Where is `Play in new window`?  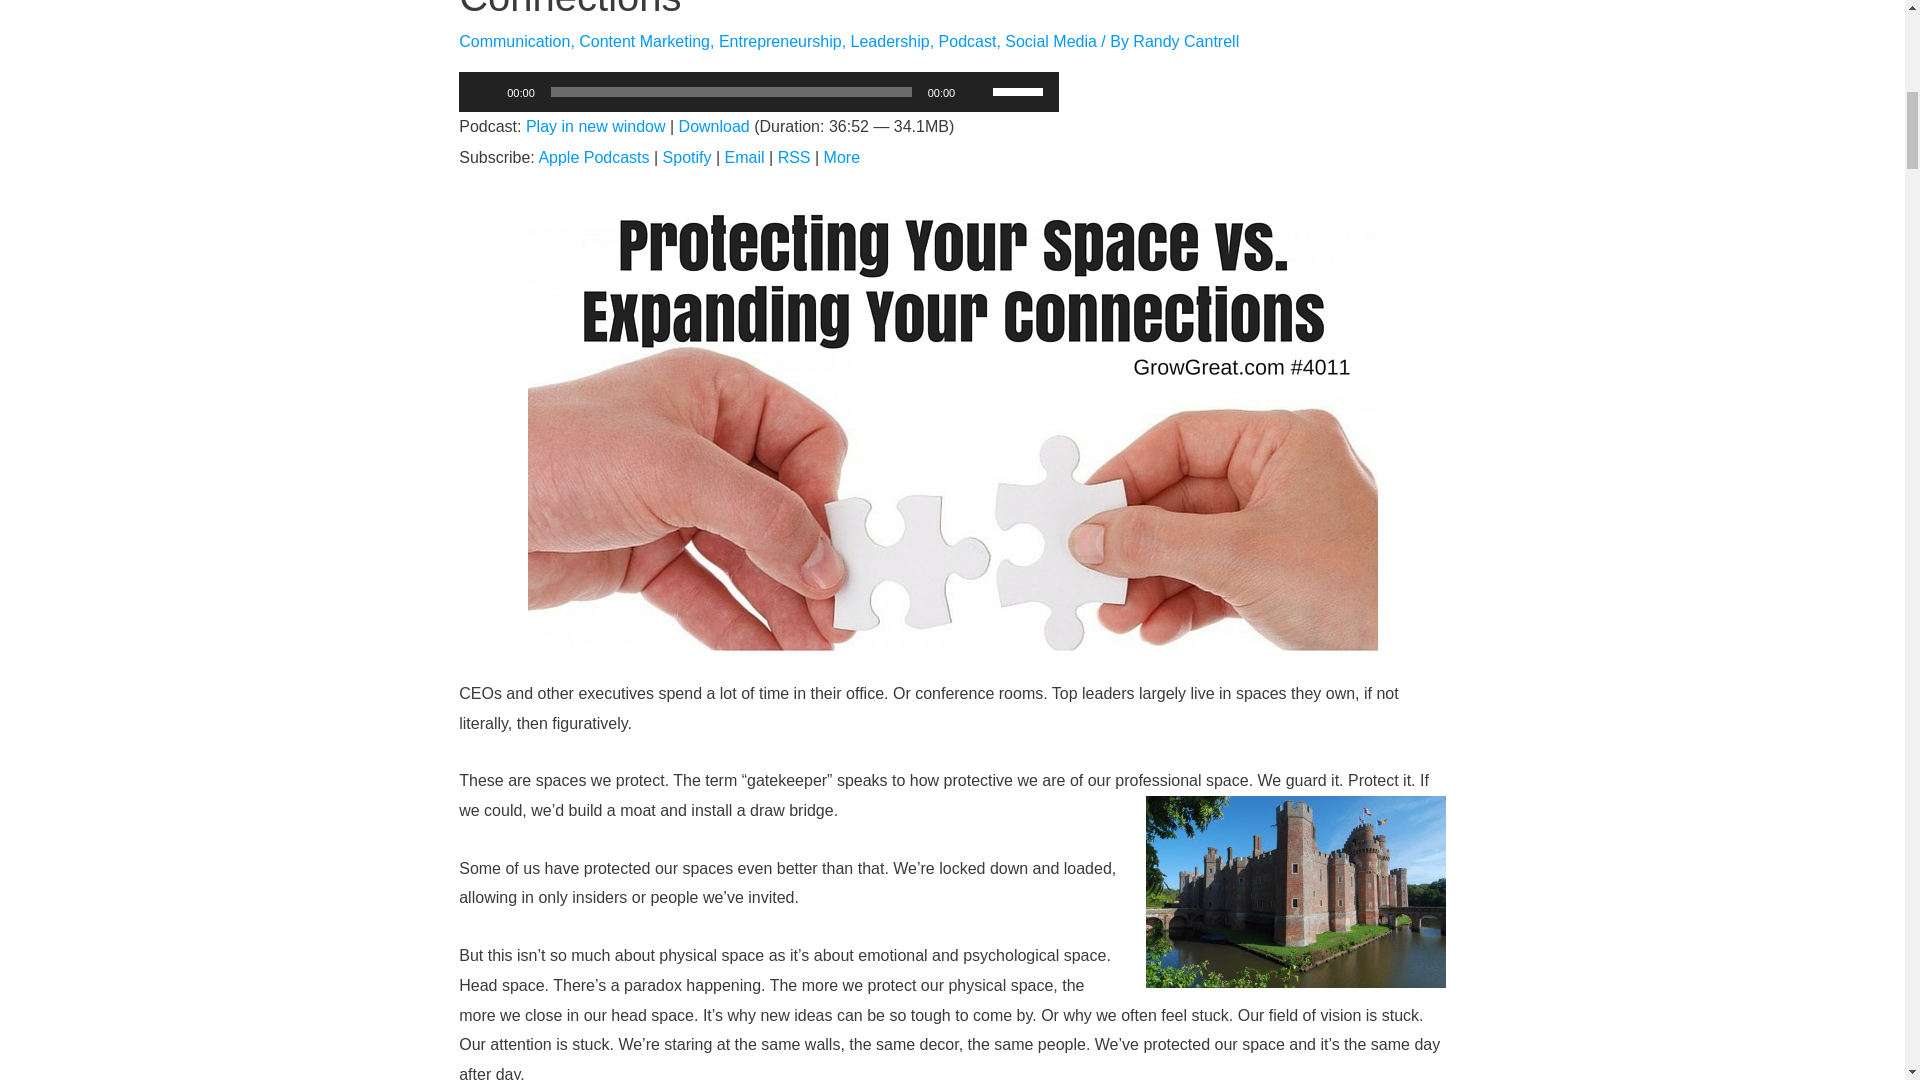
Play in new window is located at coordinates (596, 126).